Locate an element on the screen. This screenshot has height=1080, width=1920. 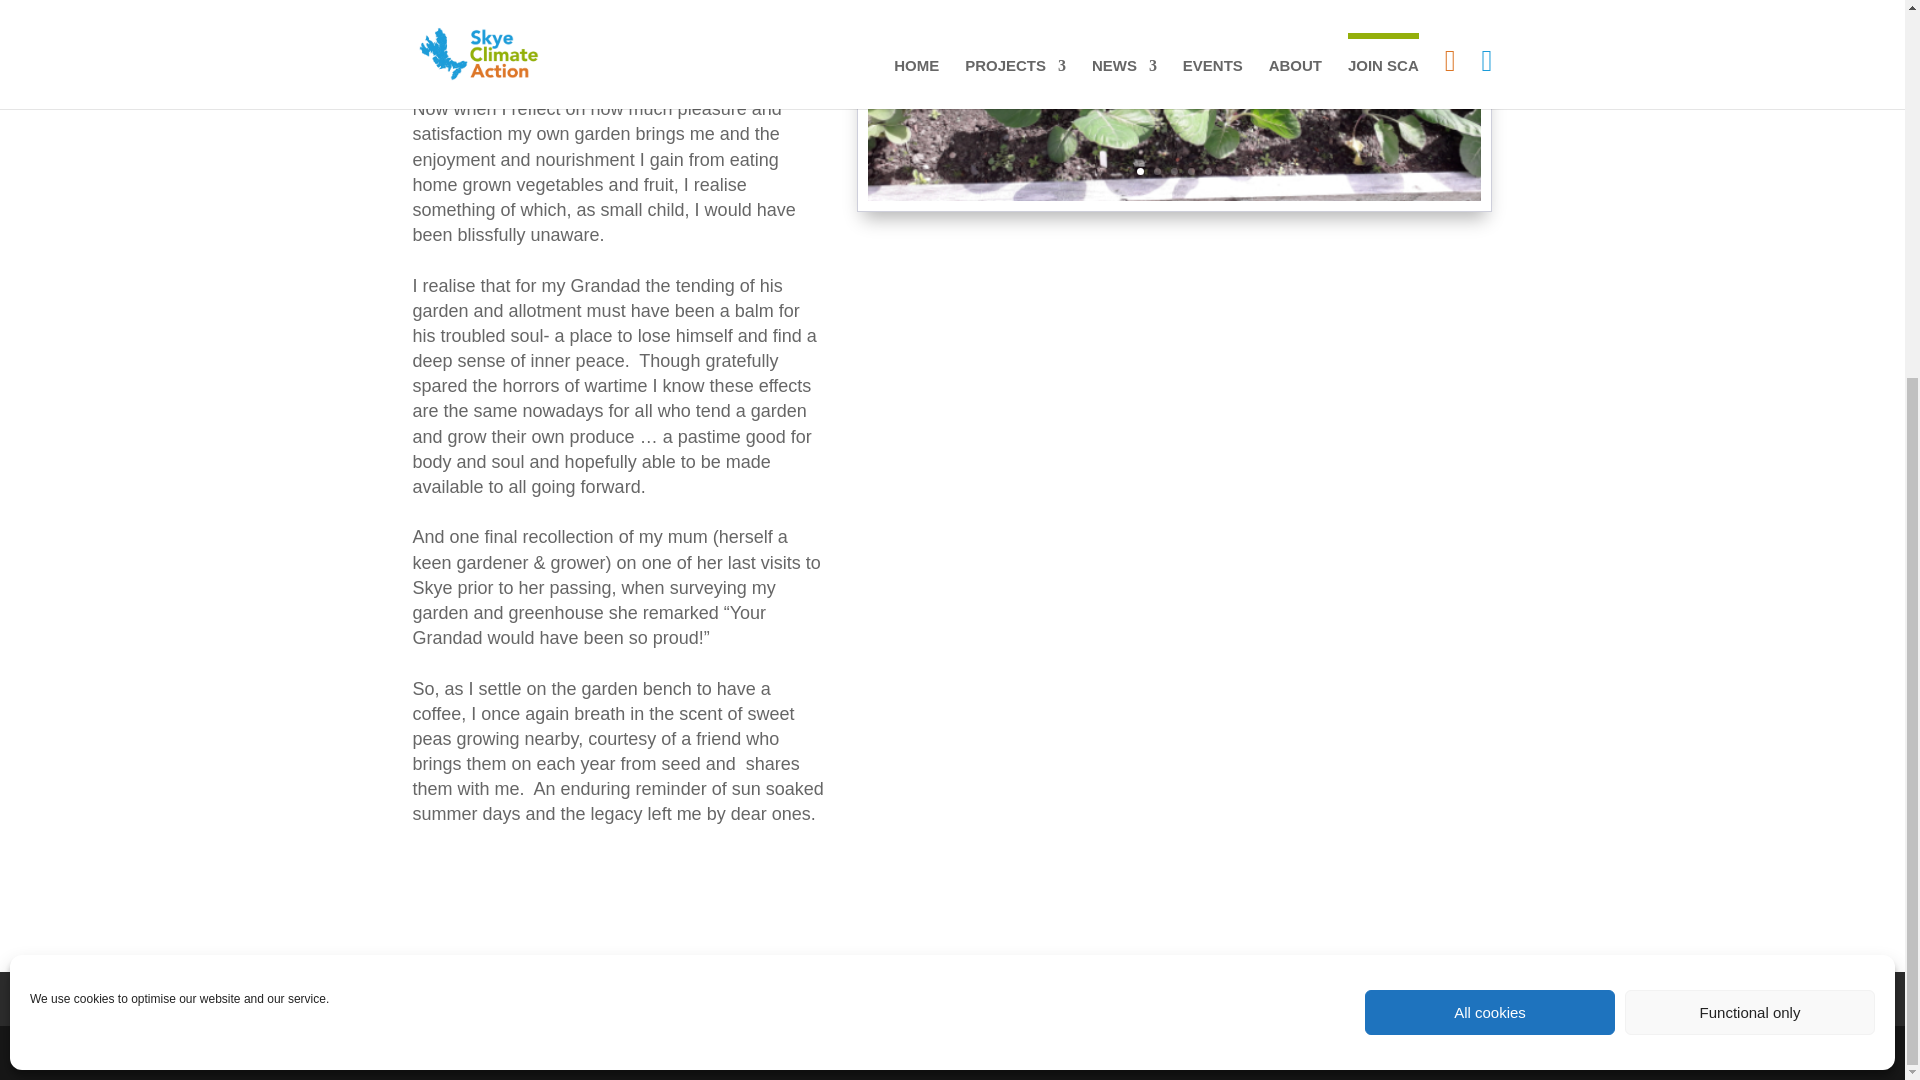
Functional only is located at coordinates (1750, 442).